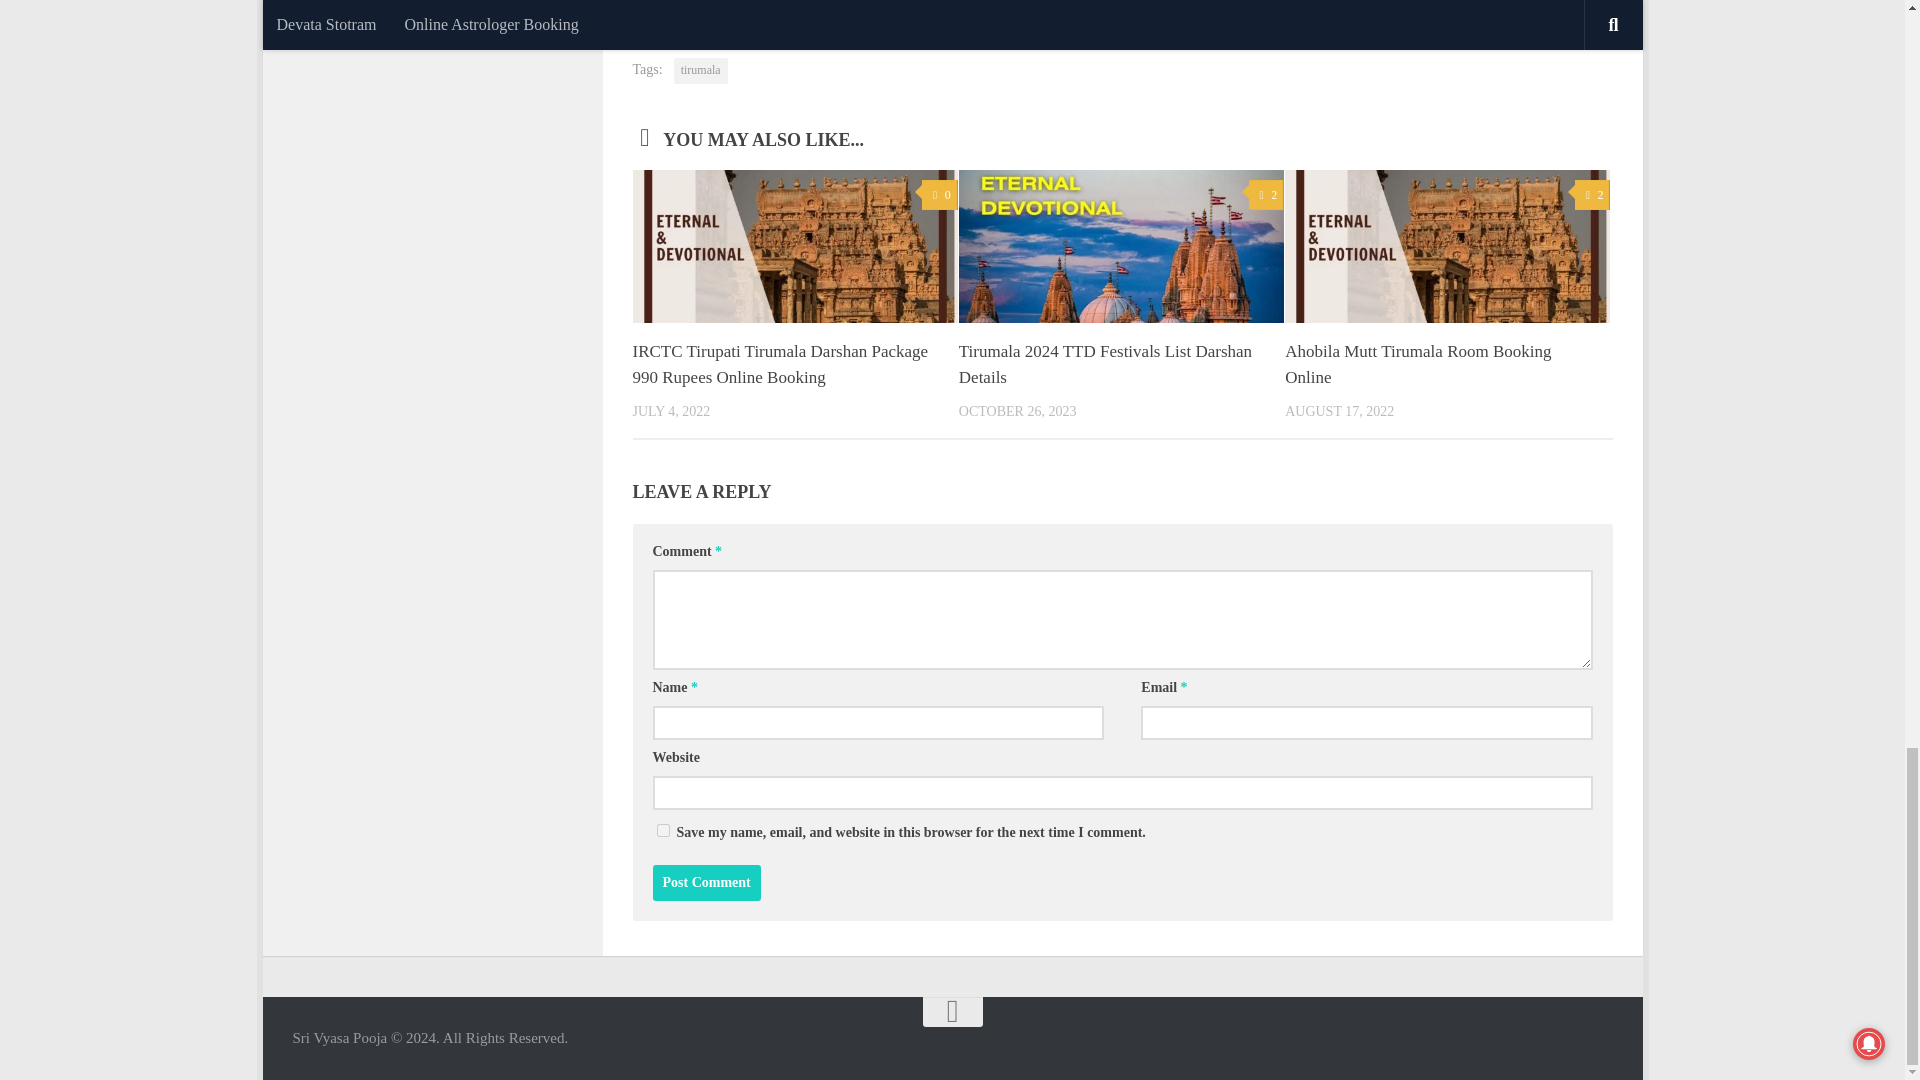 The height and width of the screenshot is (1080, 1920). Describe the element at coordinates (706, 882) in the screenshot. I see `Post Comment` at that location.